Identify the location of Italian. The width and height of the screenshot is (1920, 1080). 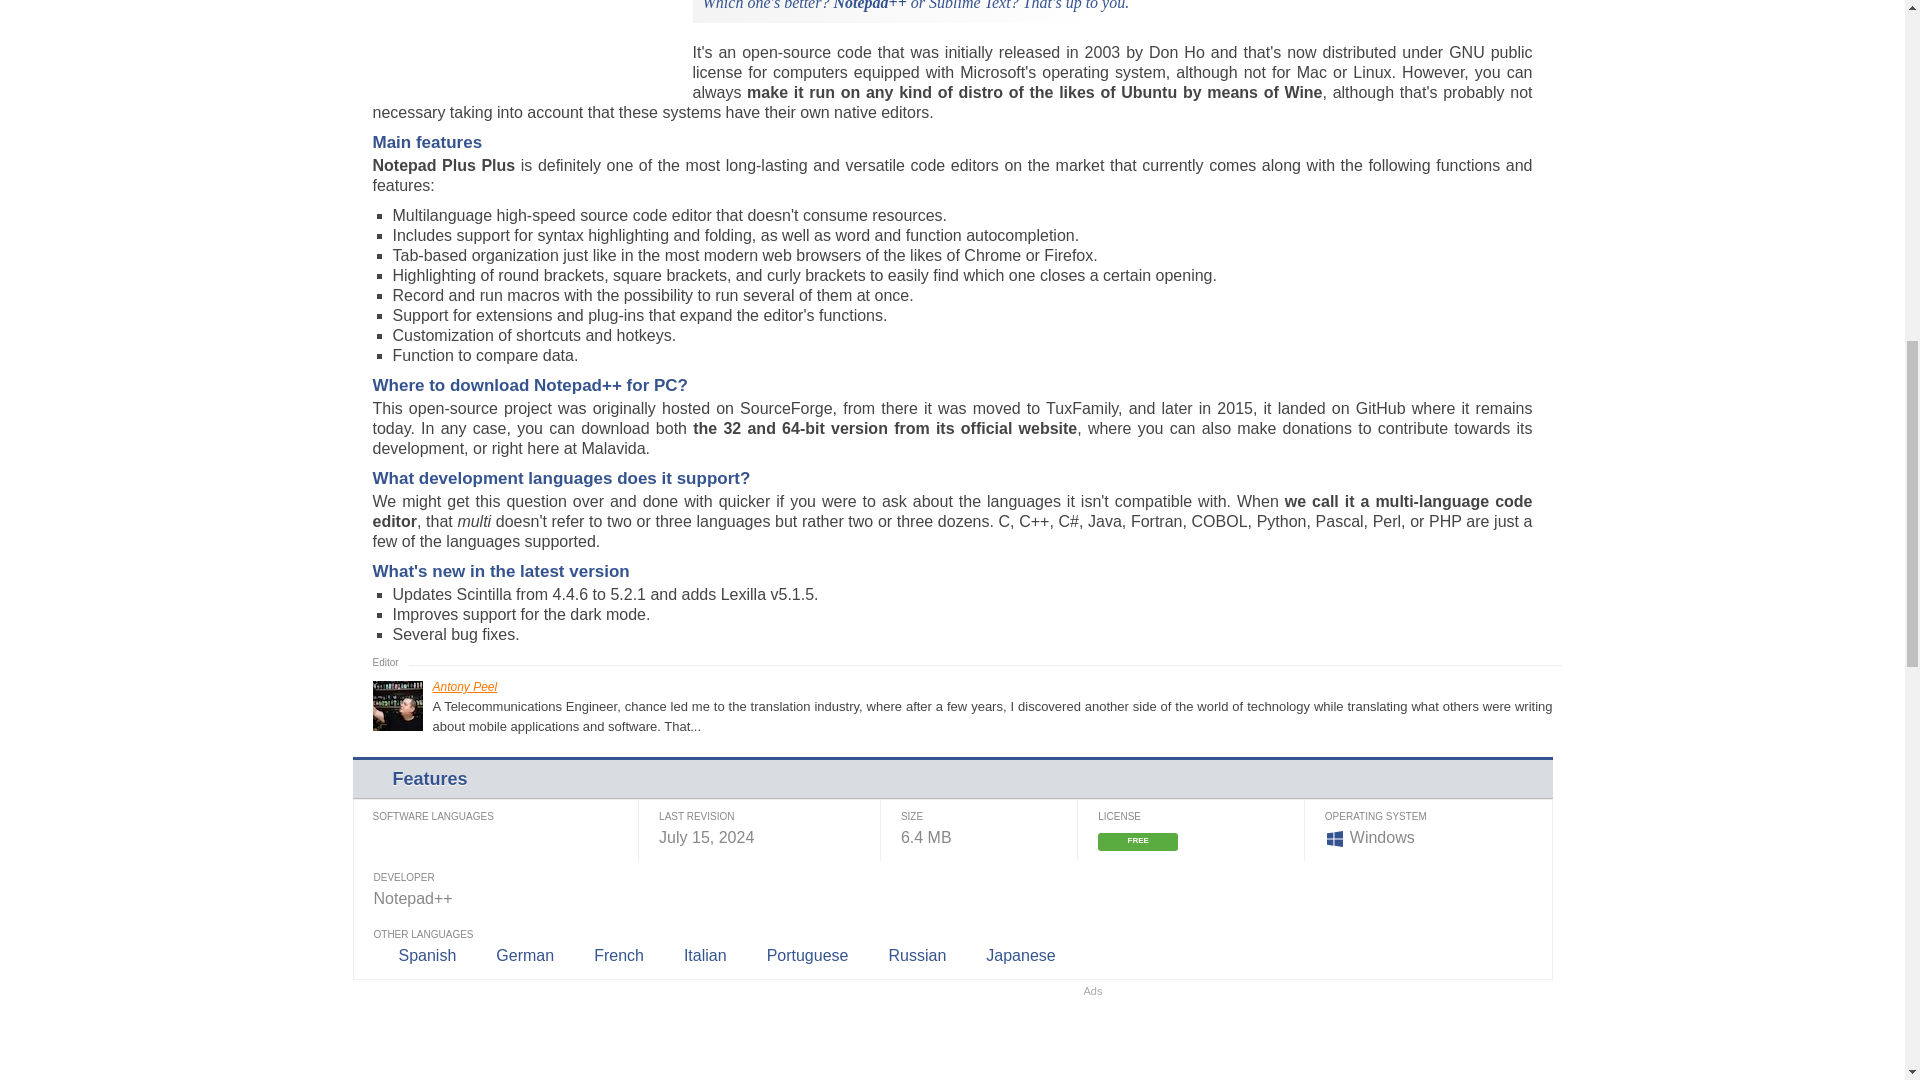
(705, 956).